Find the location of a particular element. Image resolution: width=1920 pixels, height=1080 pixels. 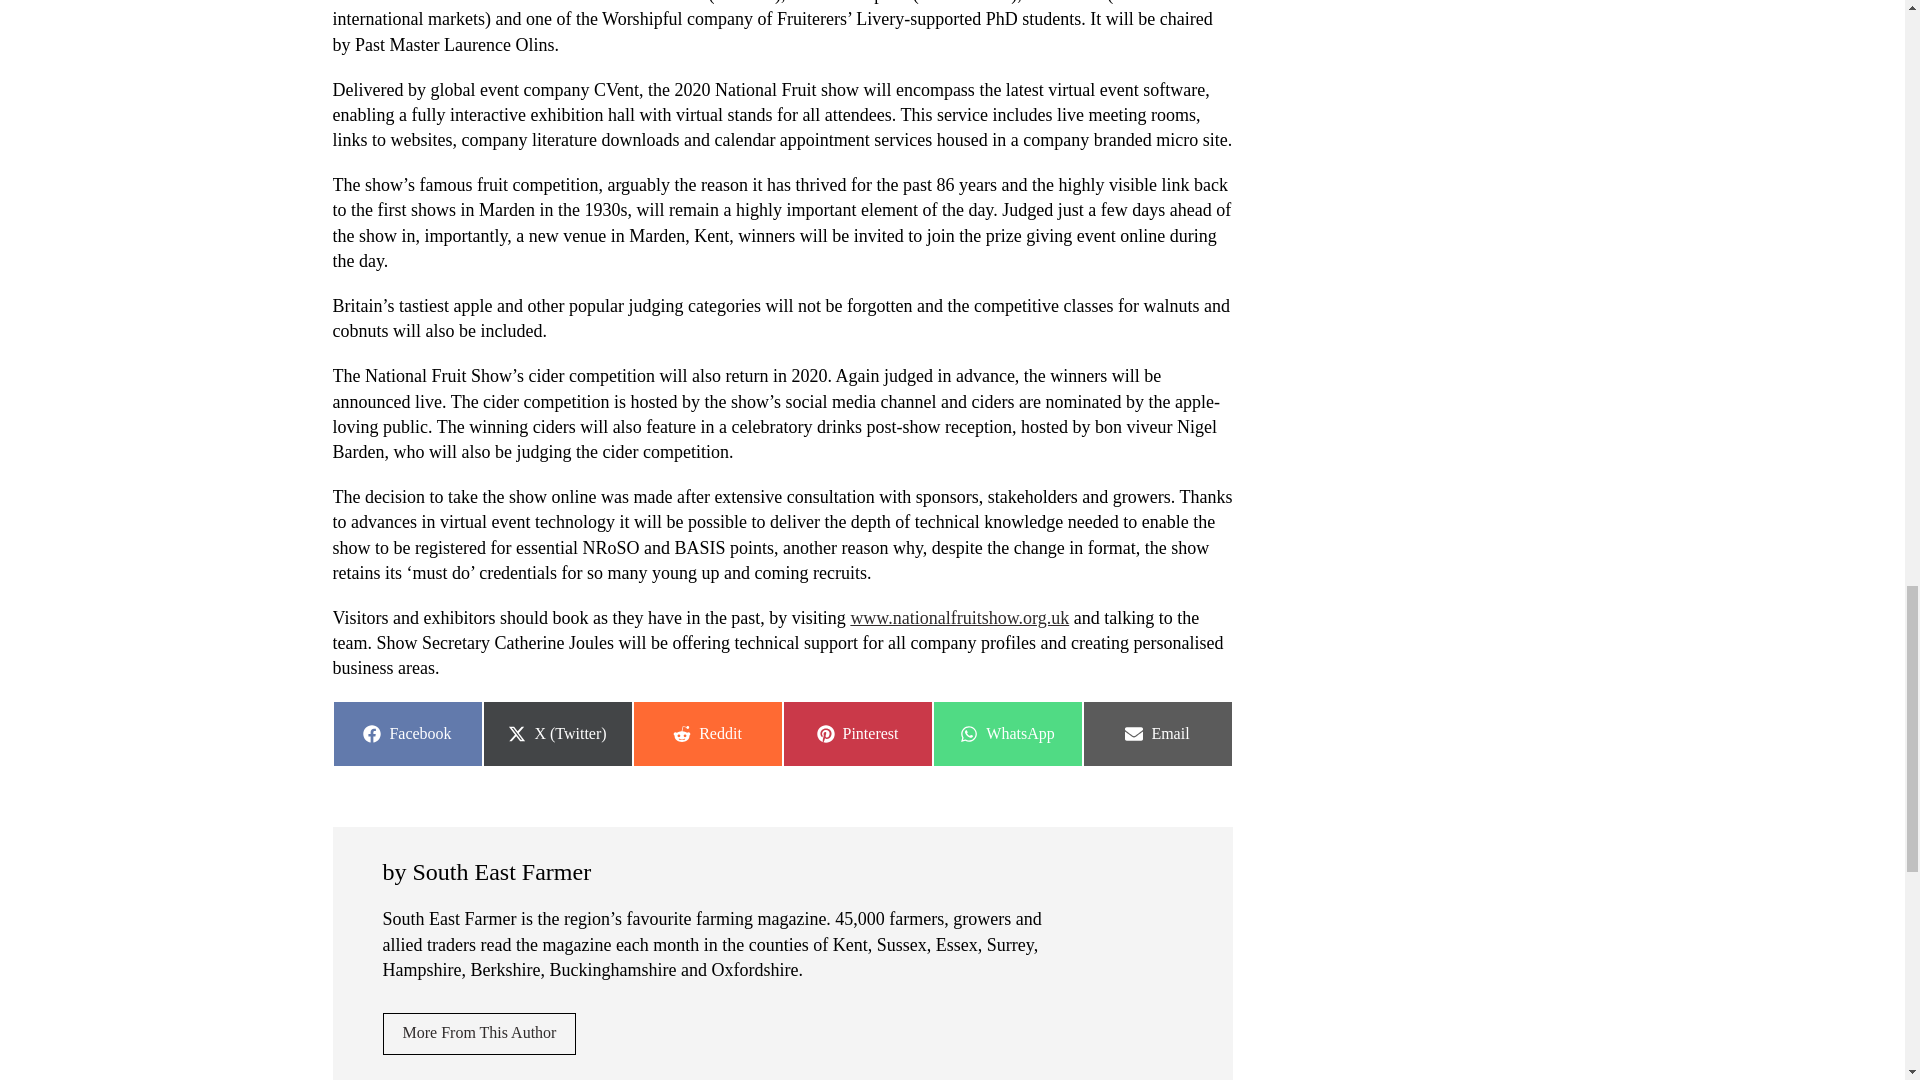

www.nationalfruitshow.org.uk is located at coordinates (706, 733).